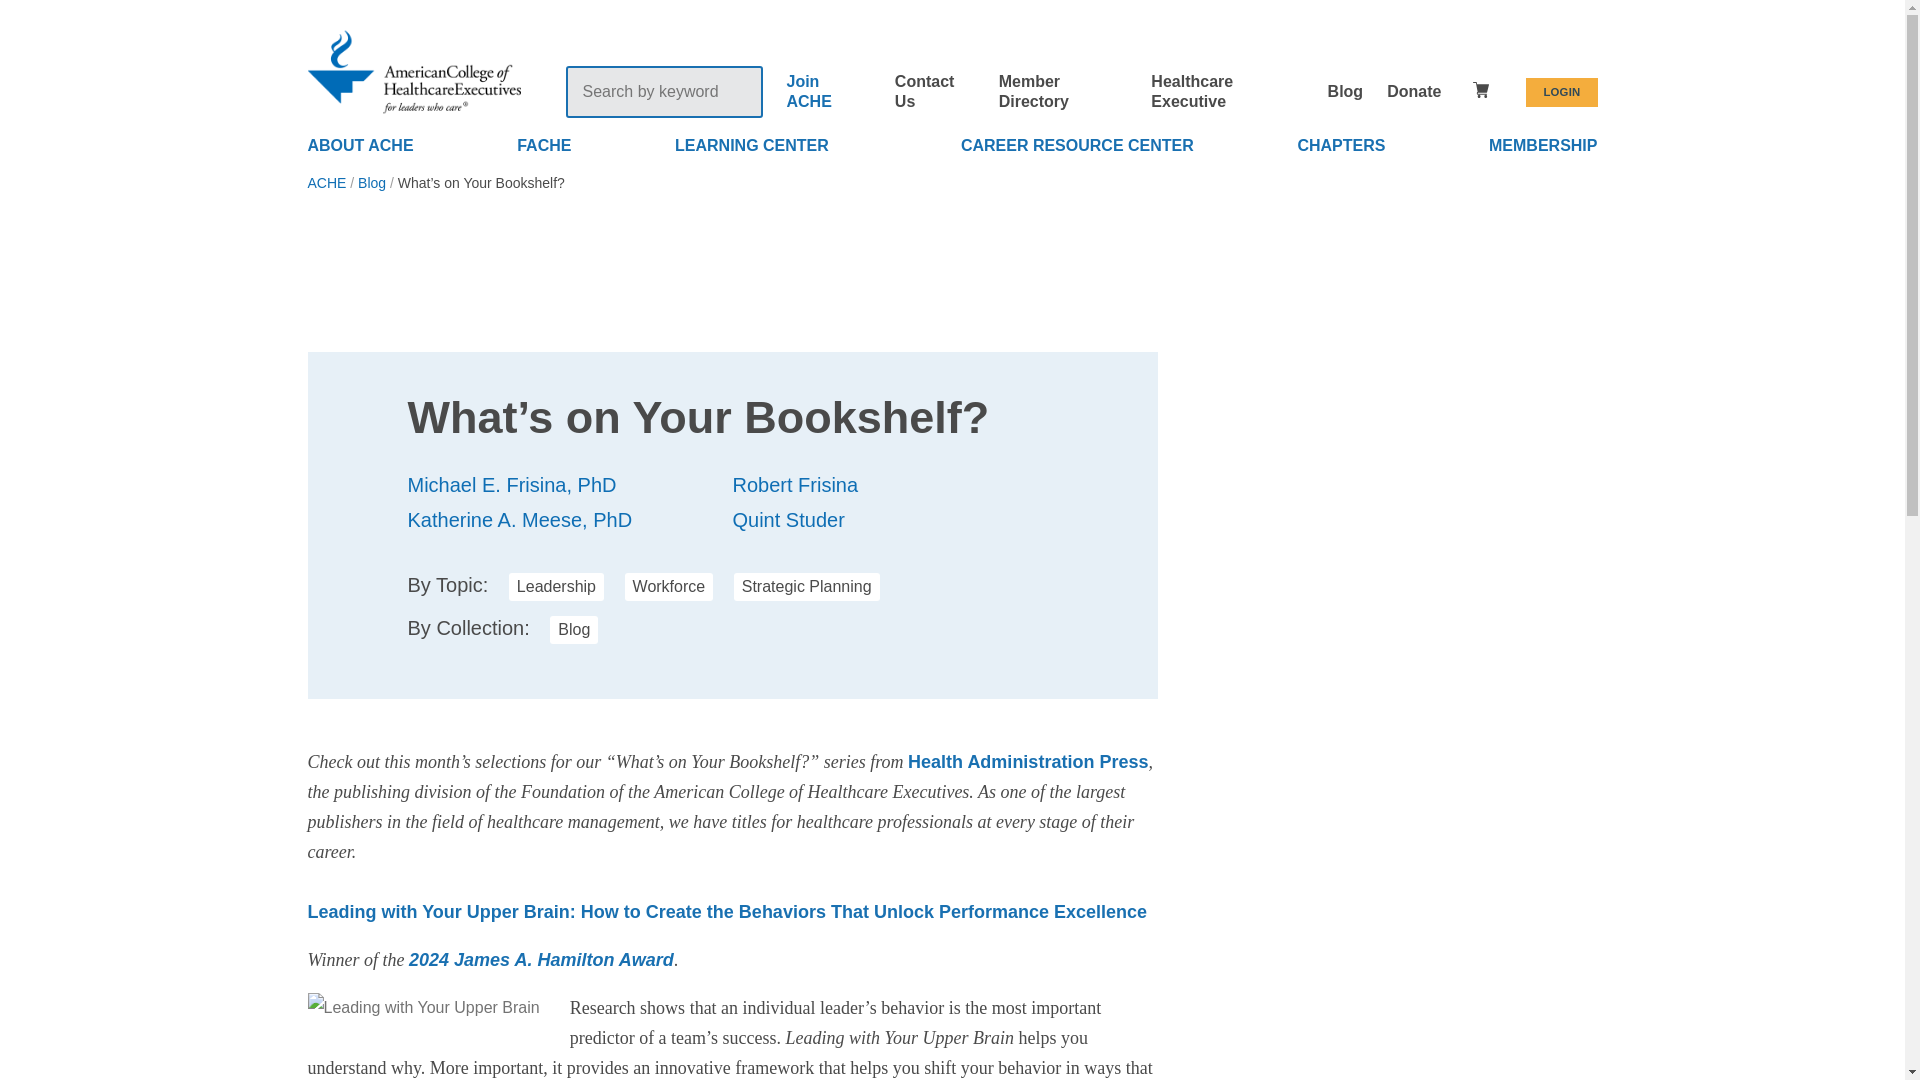  What do you see at coordinates (543, 146) in the screenshot?
I see `FACHE` at bounding box center [543, 146].